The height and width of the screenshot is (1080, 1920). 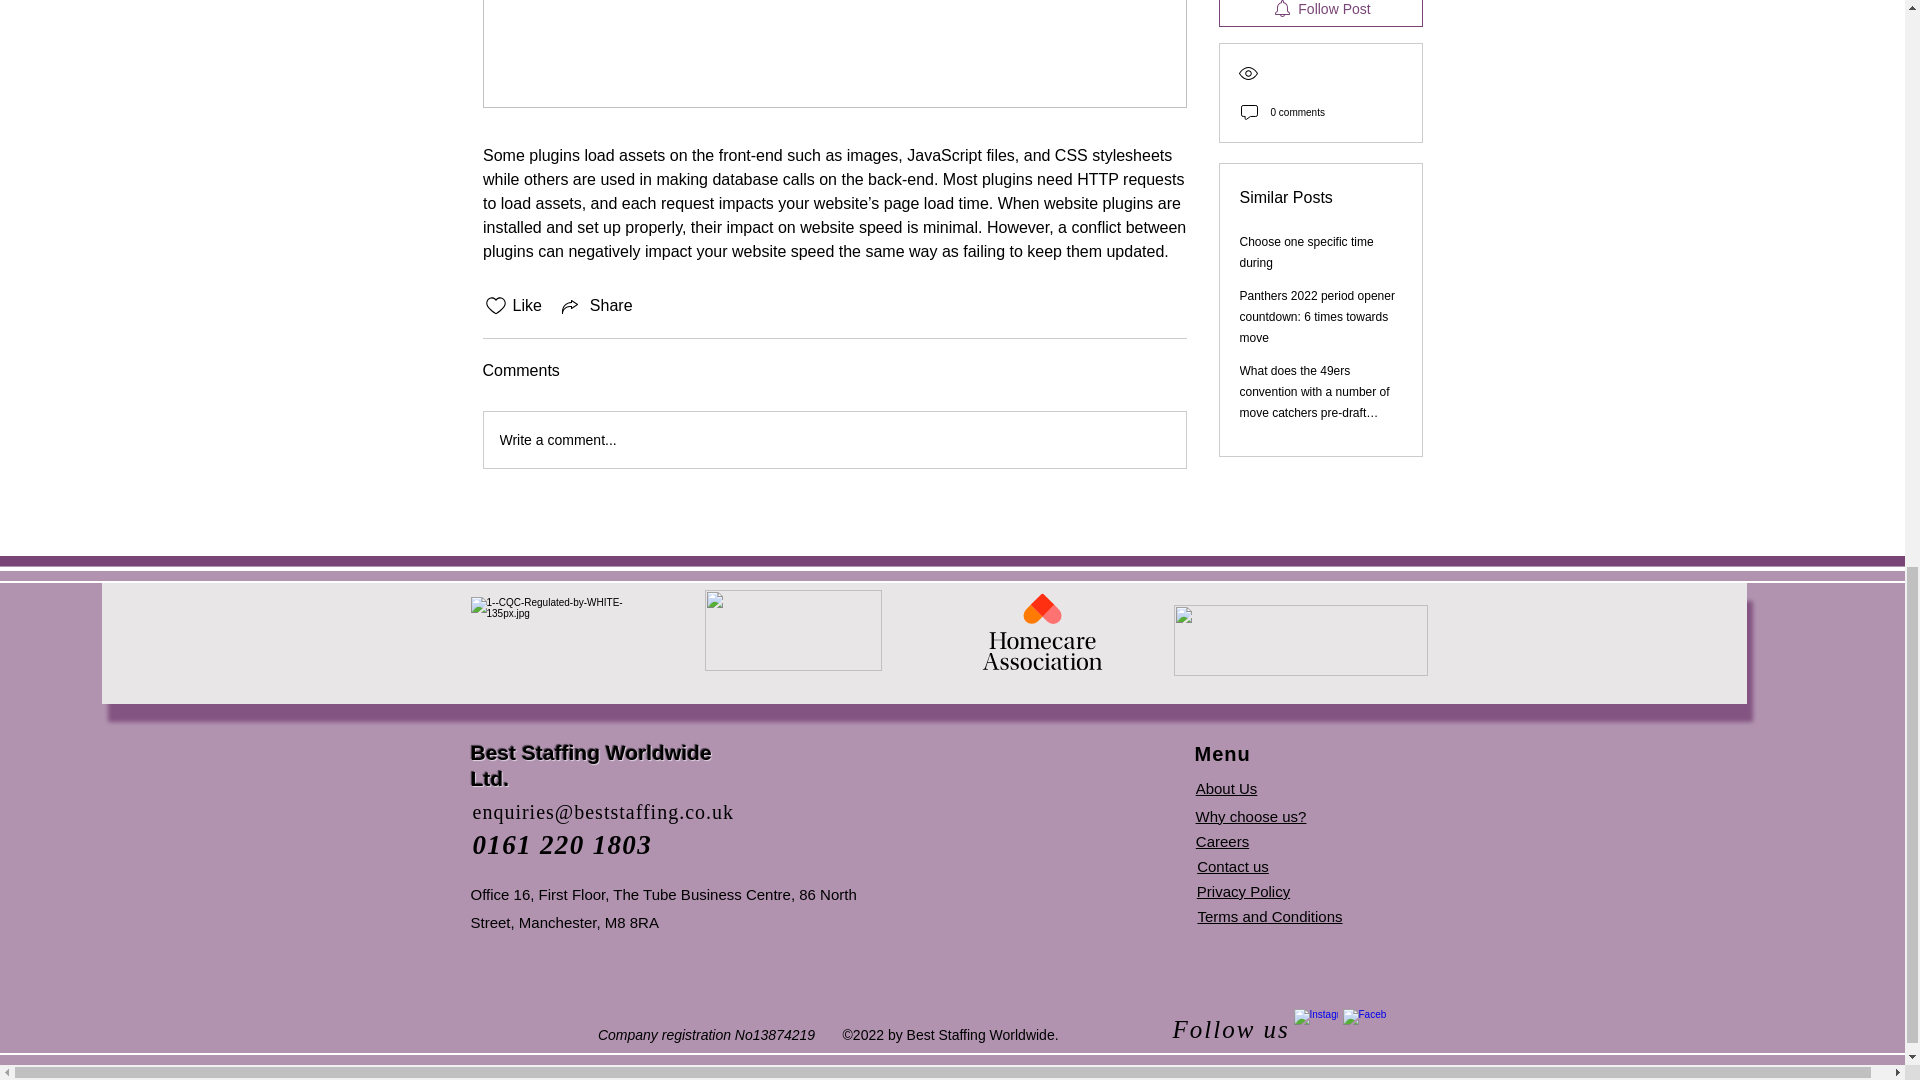 What do you see at coordinates (1226, 788) in the screenshot?
I see `About Us` at bounding box center [1226, 788].